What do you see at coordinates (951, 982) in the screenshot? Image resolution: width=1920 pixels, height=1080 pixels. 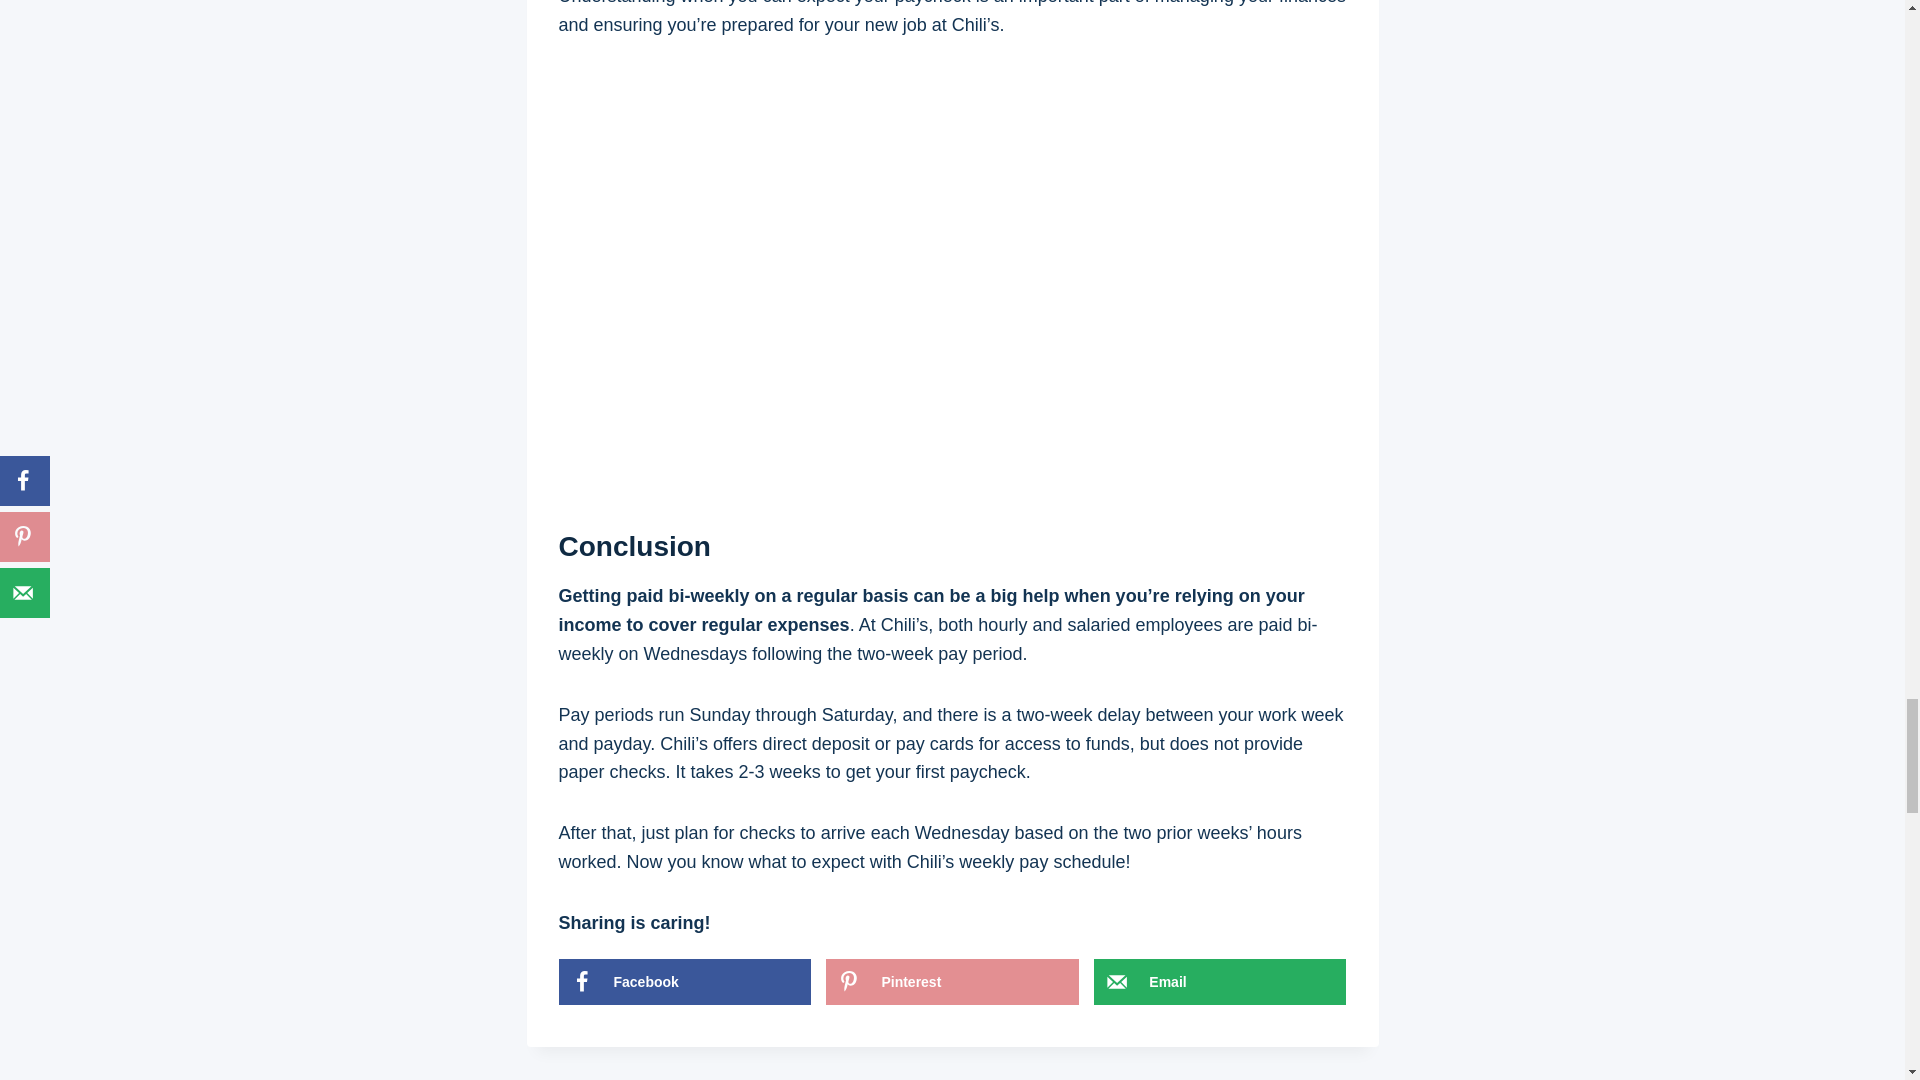 I see `Pinterest` at bounding box center [951, 982].